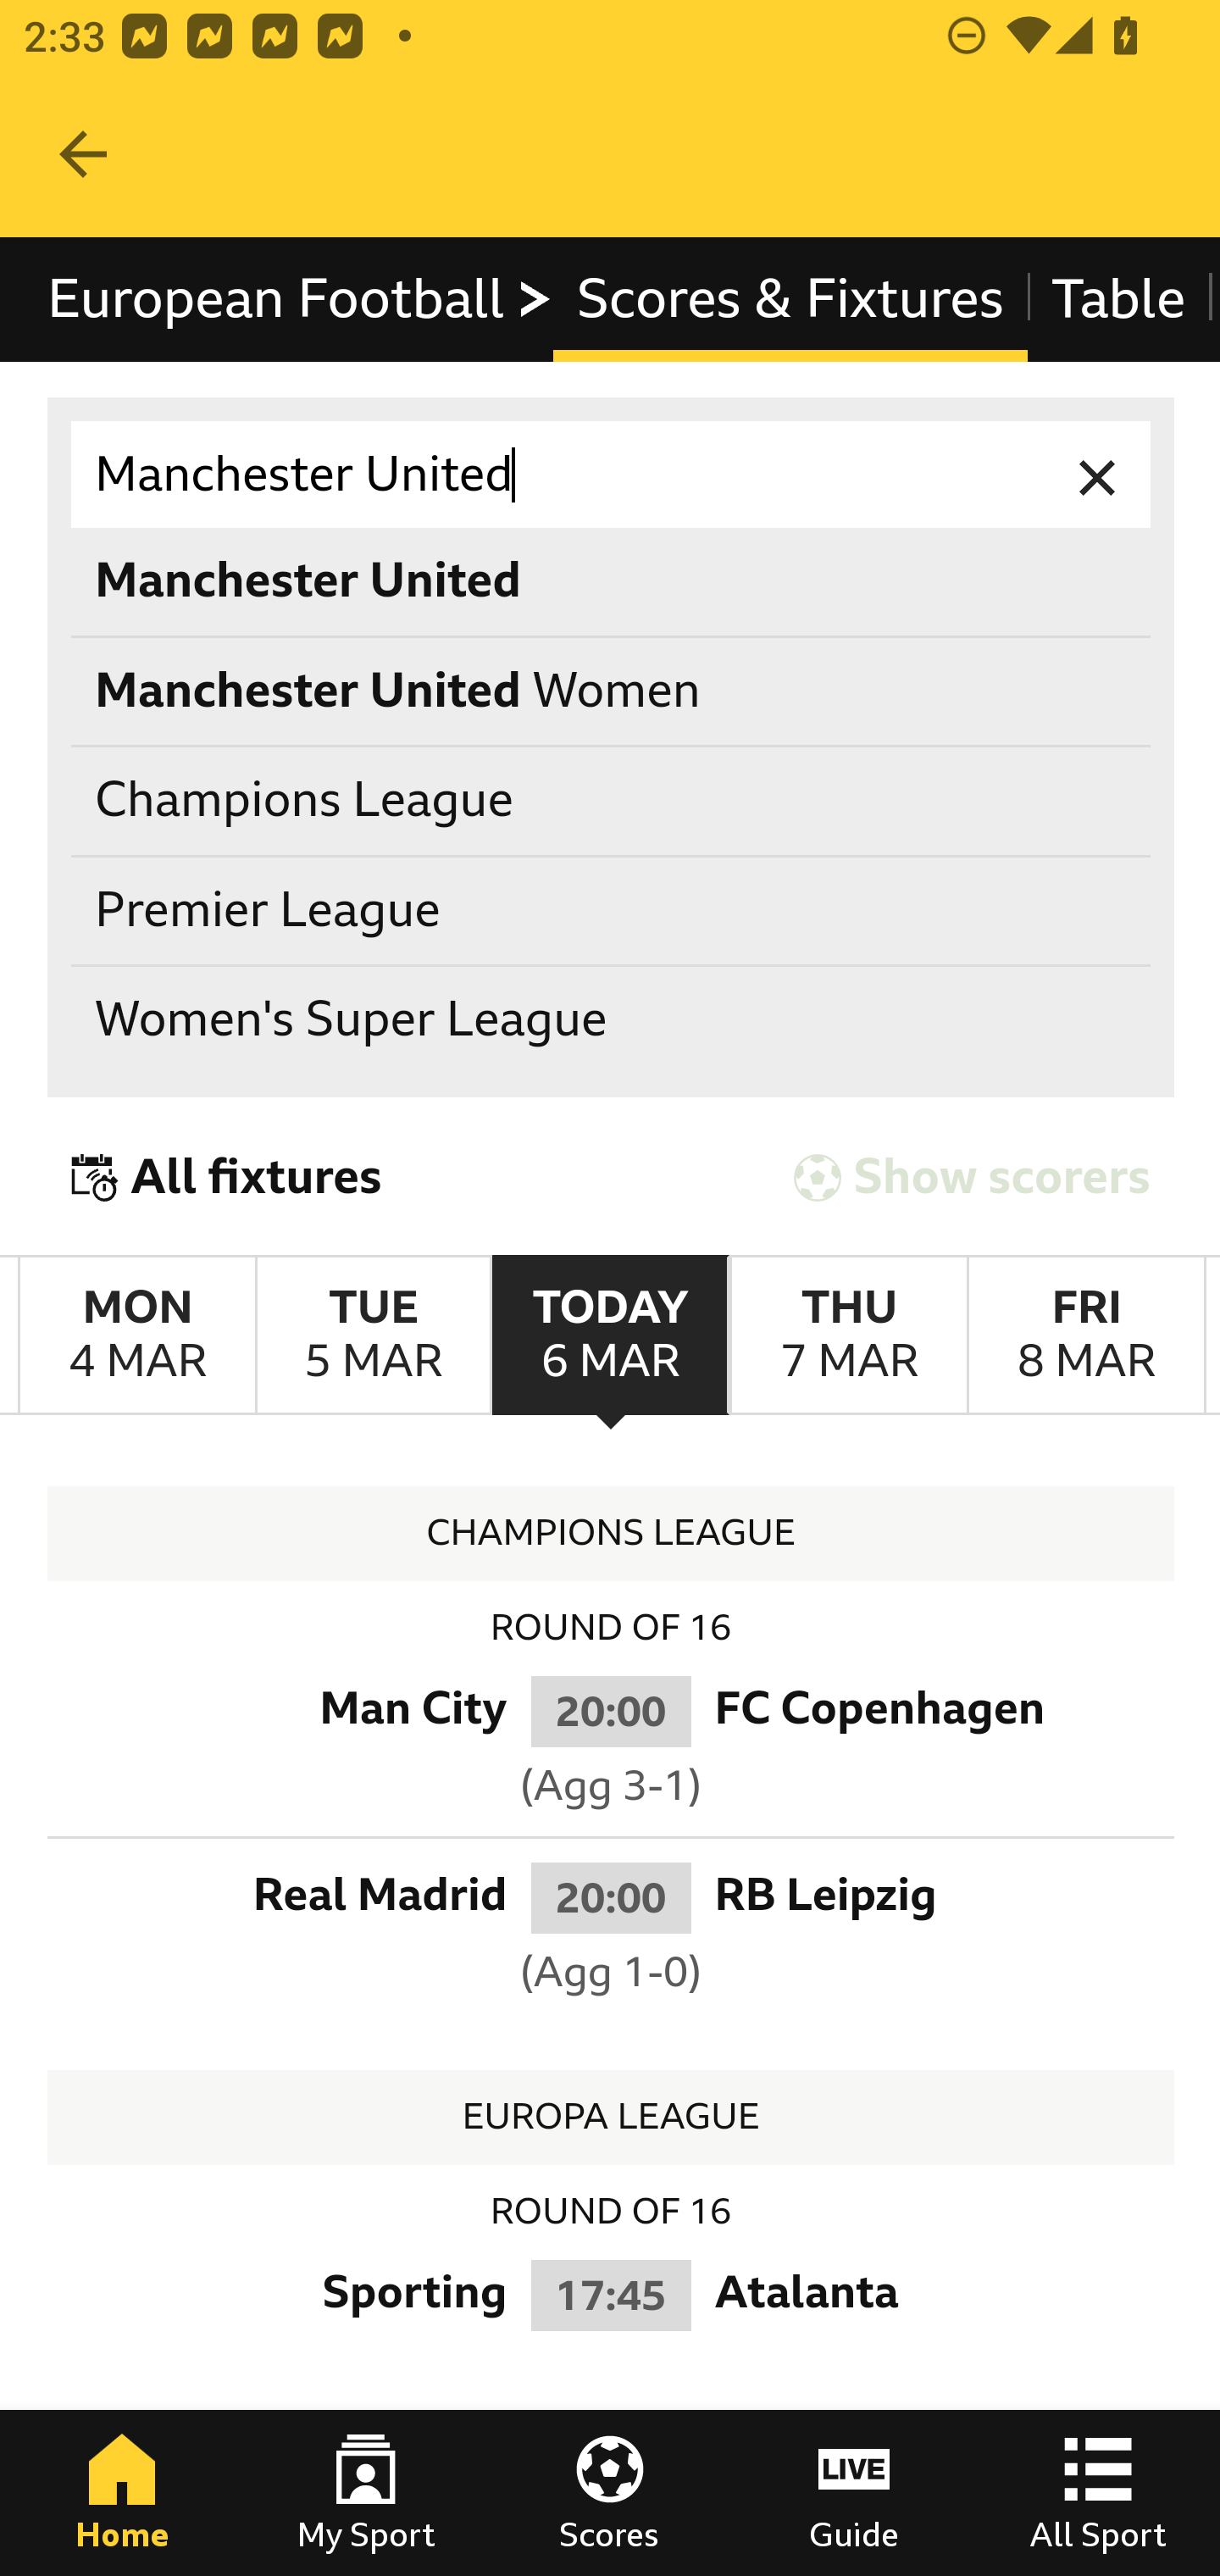  I want to click on Table, so click(1119, 298).